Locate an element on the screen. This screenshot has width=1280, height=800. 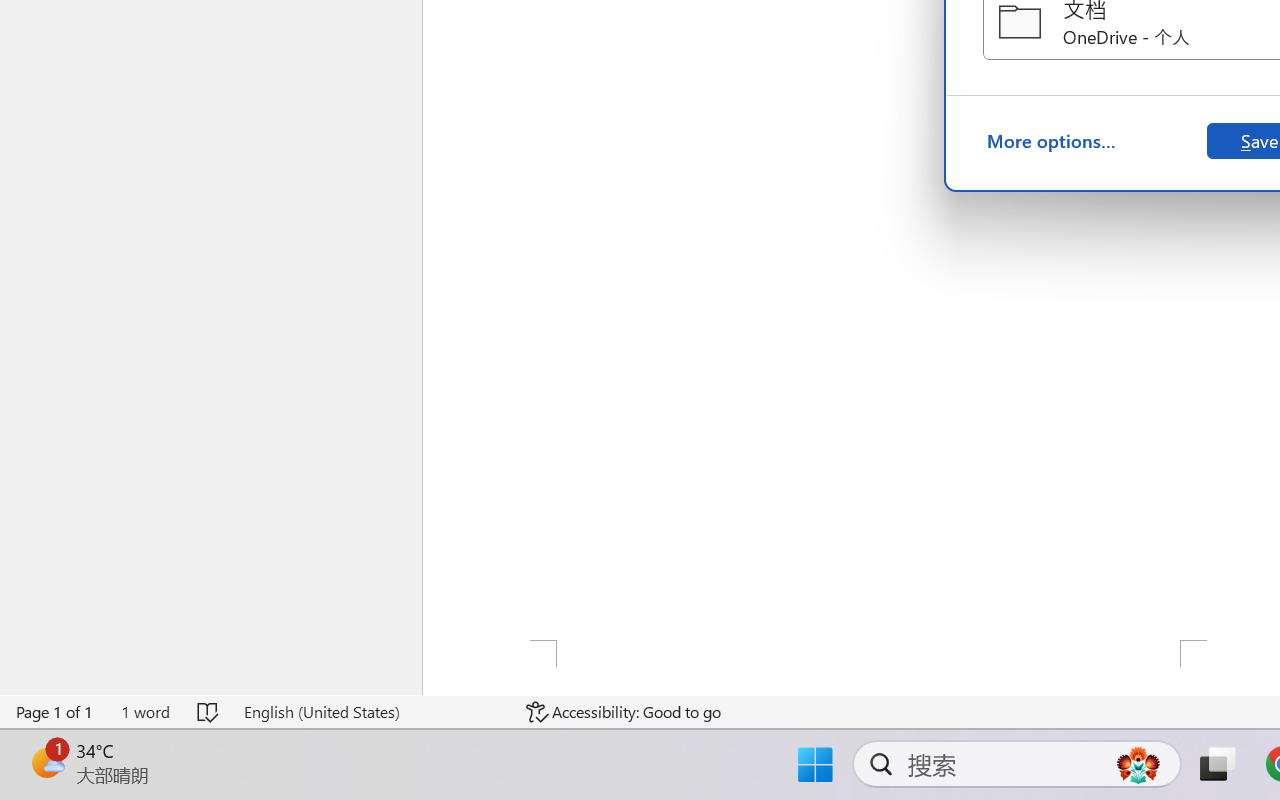
Language English (United States) is located at coordinates (370, 712).